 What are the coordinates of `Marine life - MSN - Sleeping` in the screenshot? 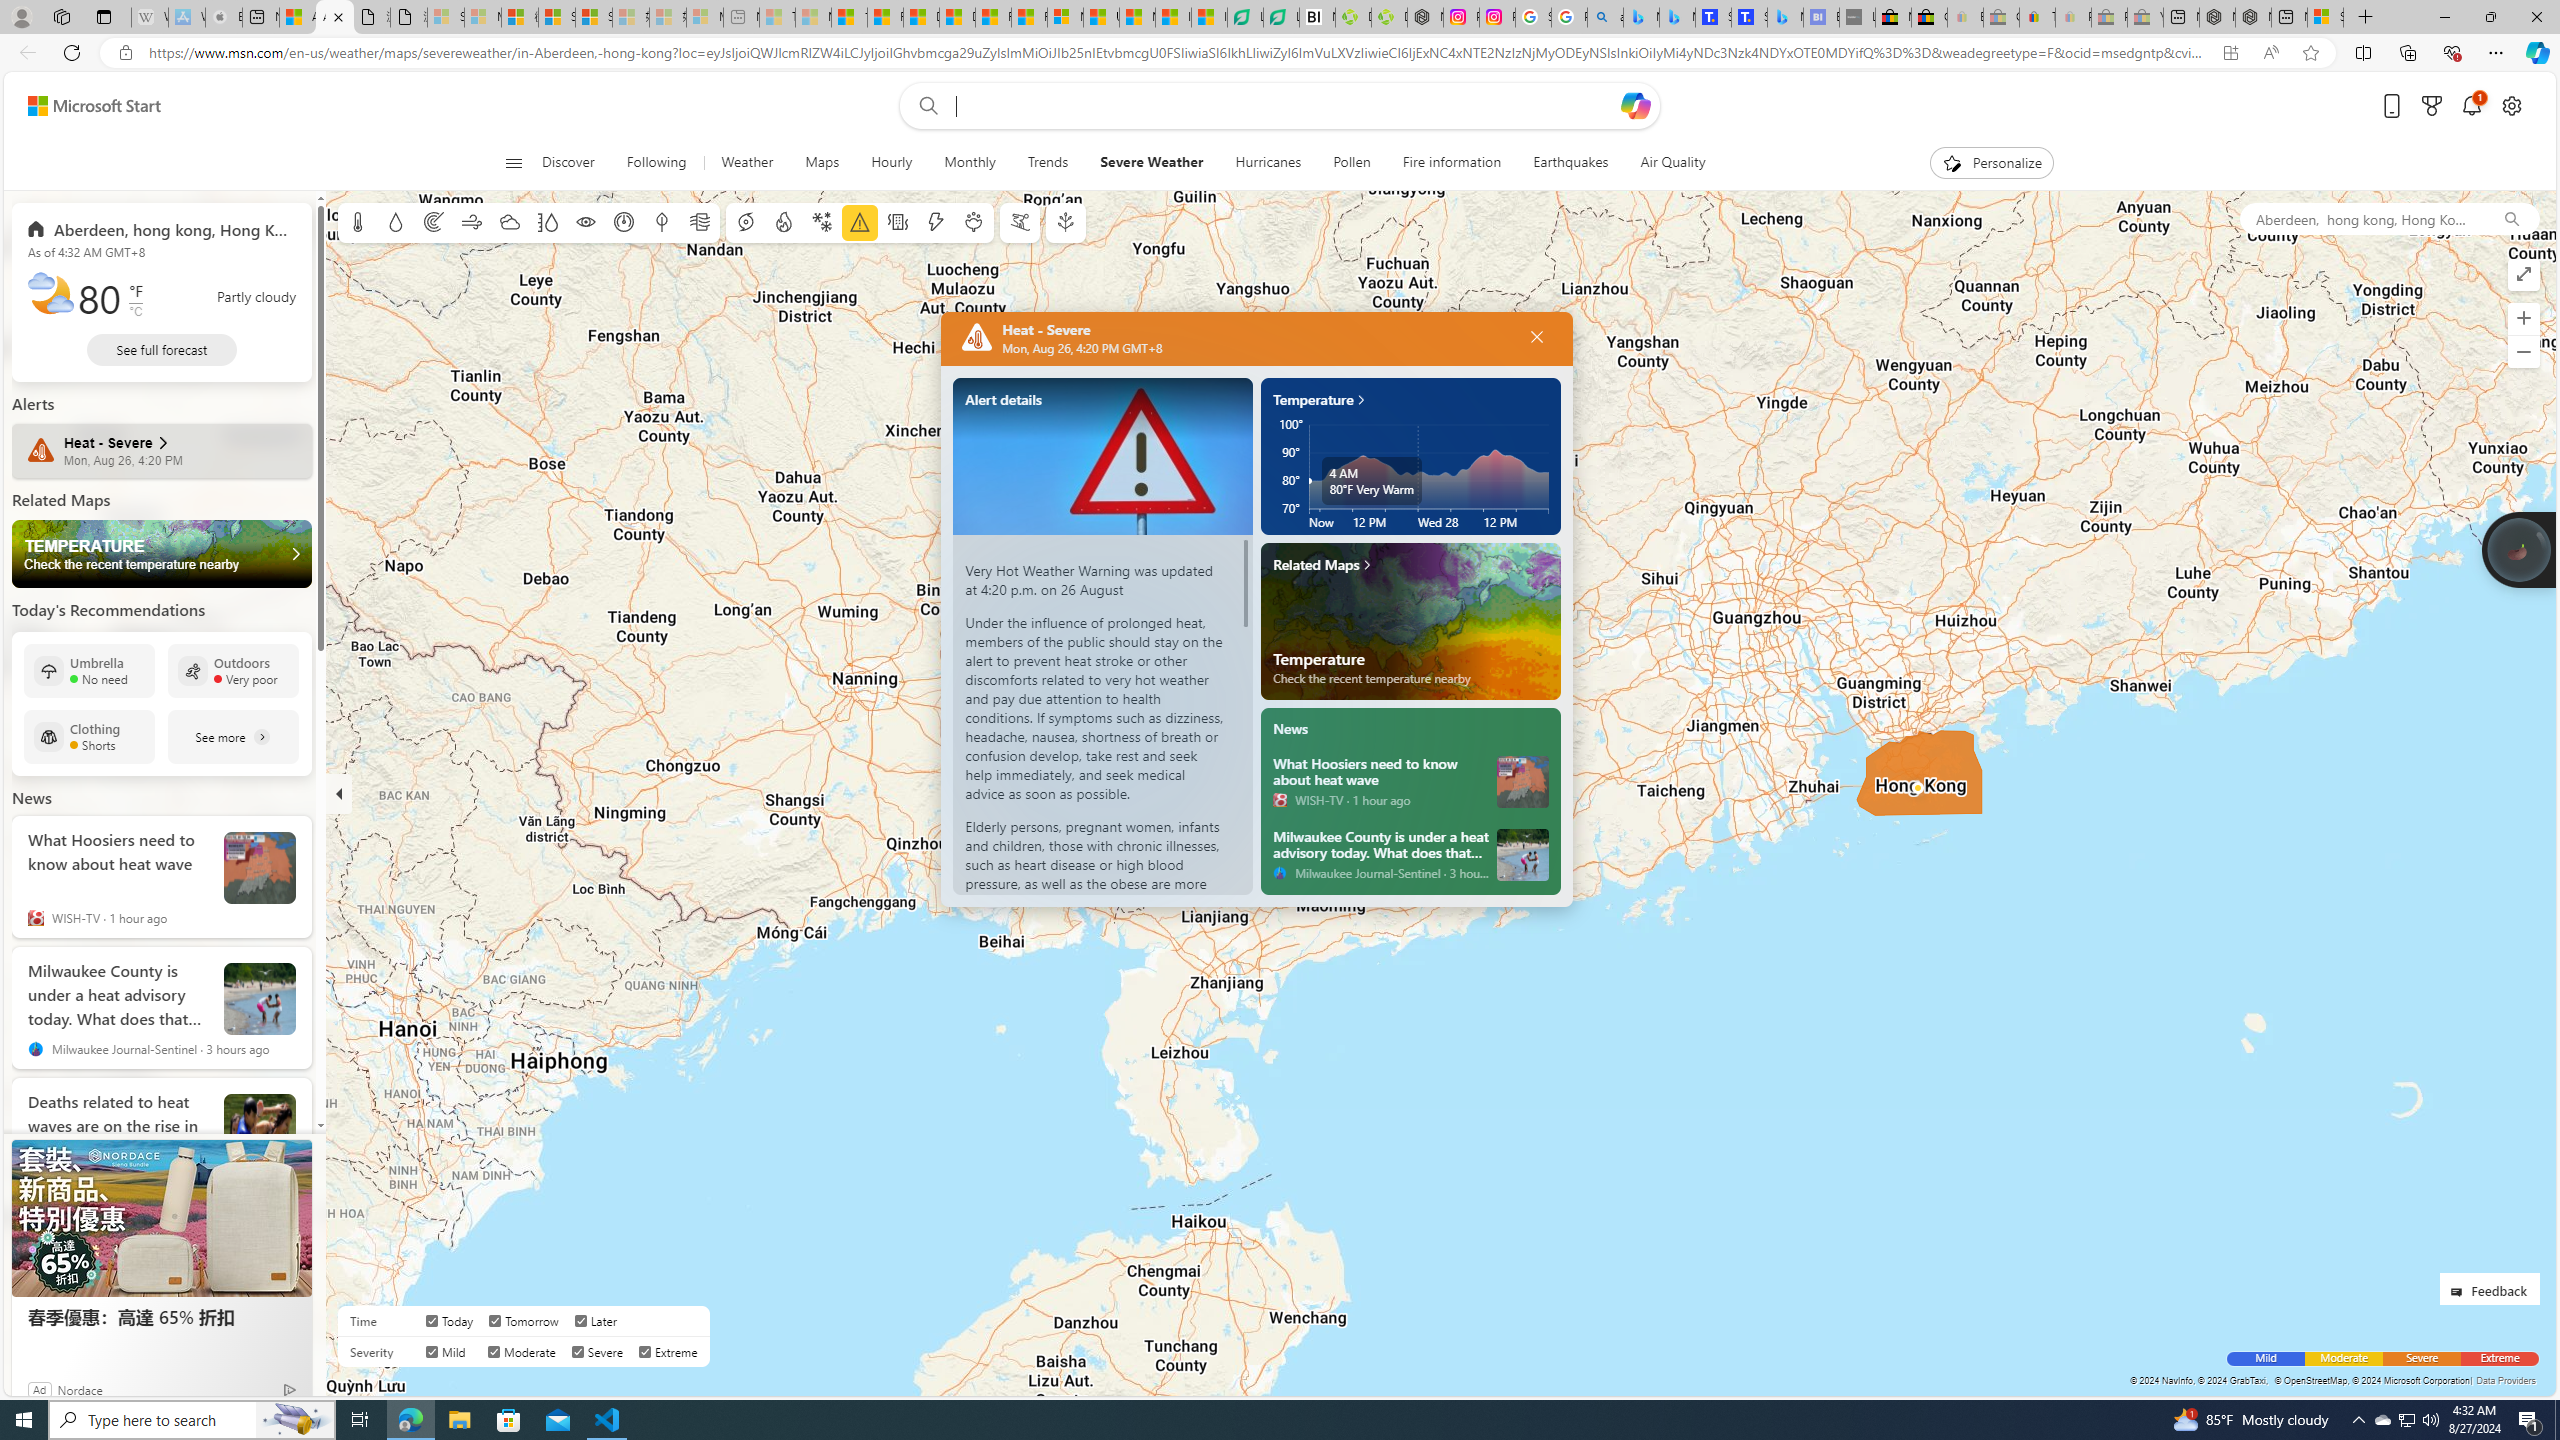 It's located at (812, 17).